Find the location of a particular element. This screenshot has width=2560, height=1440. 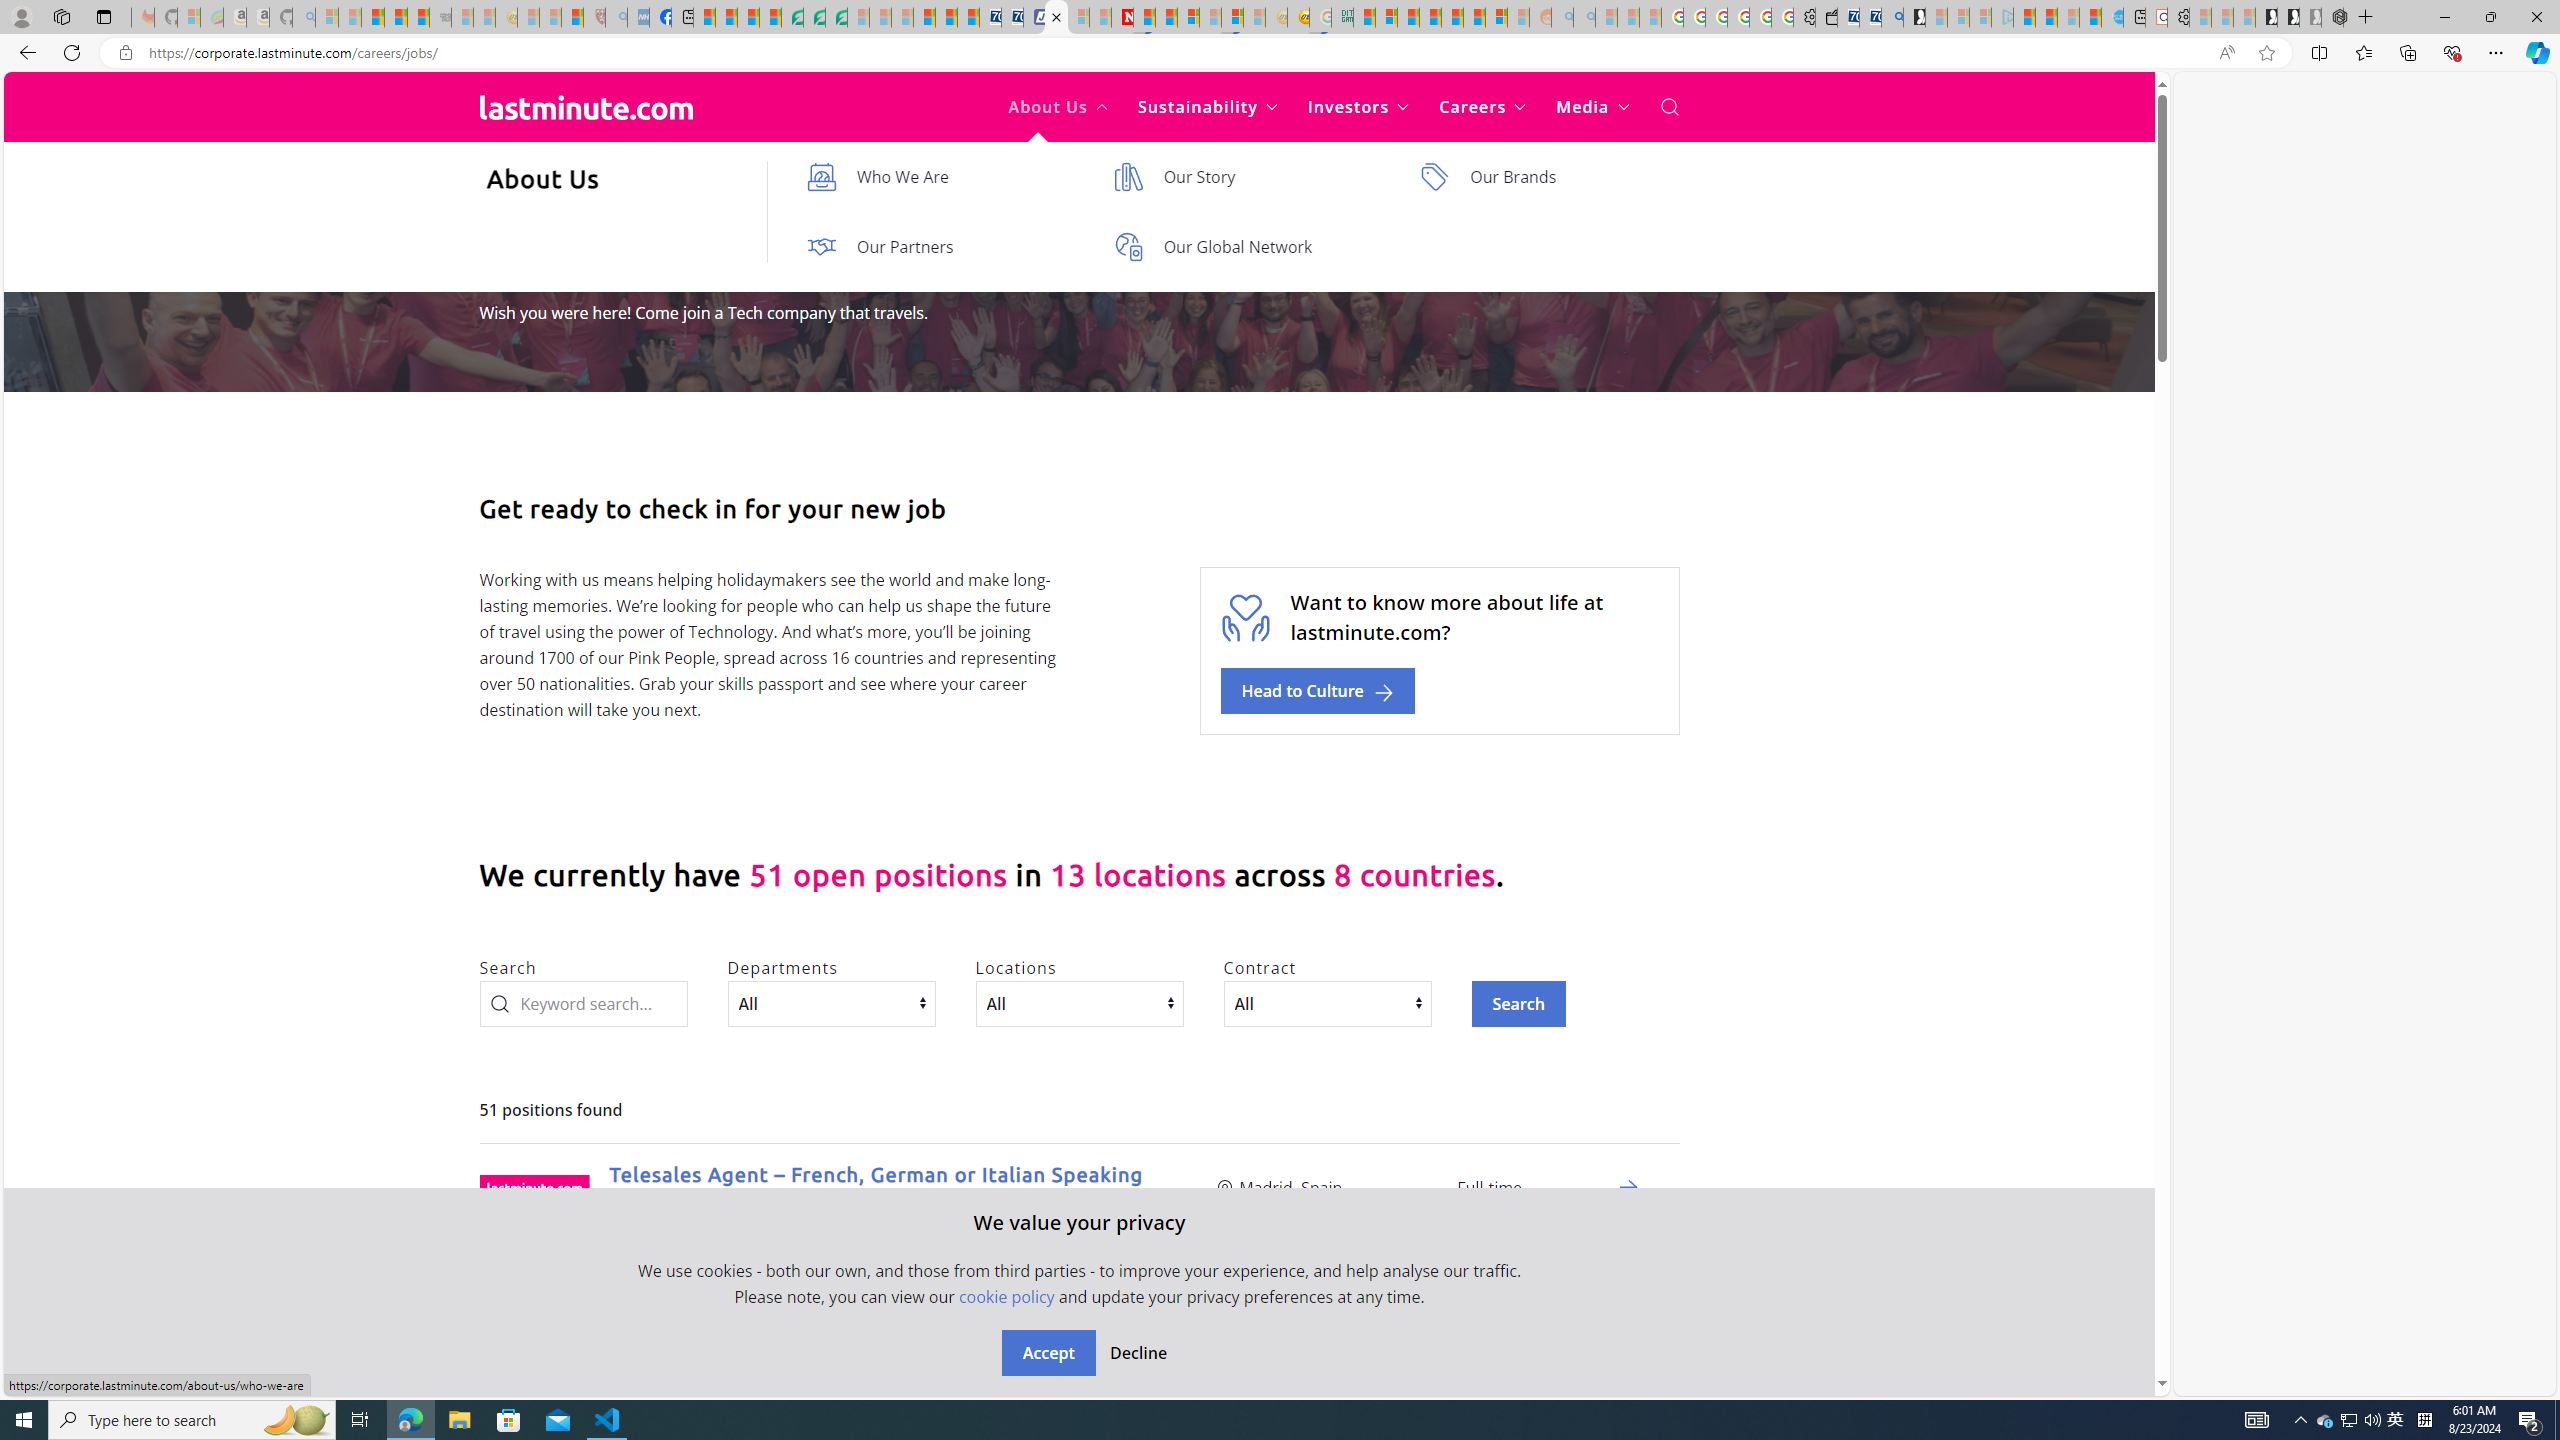

Accept is located at coordinates (1048, 1353).